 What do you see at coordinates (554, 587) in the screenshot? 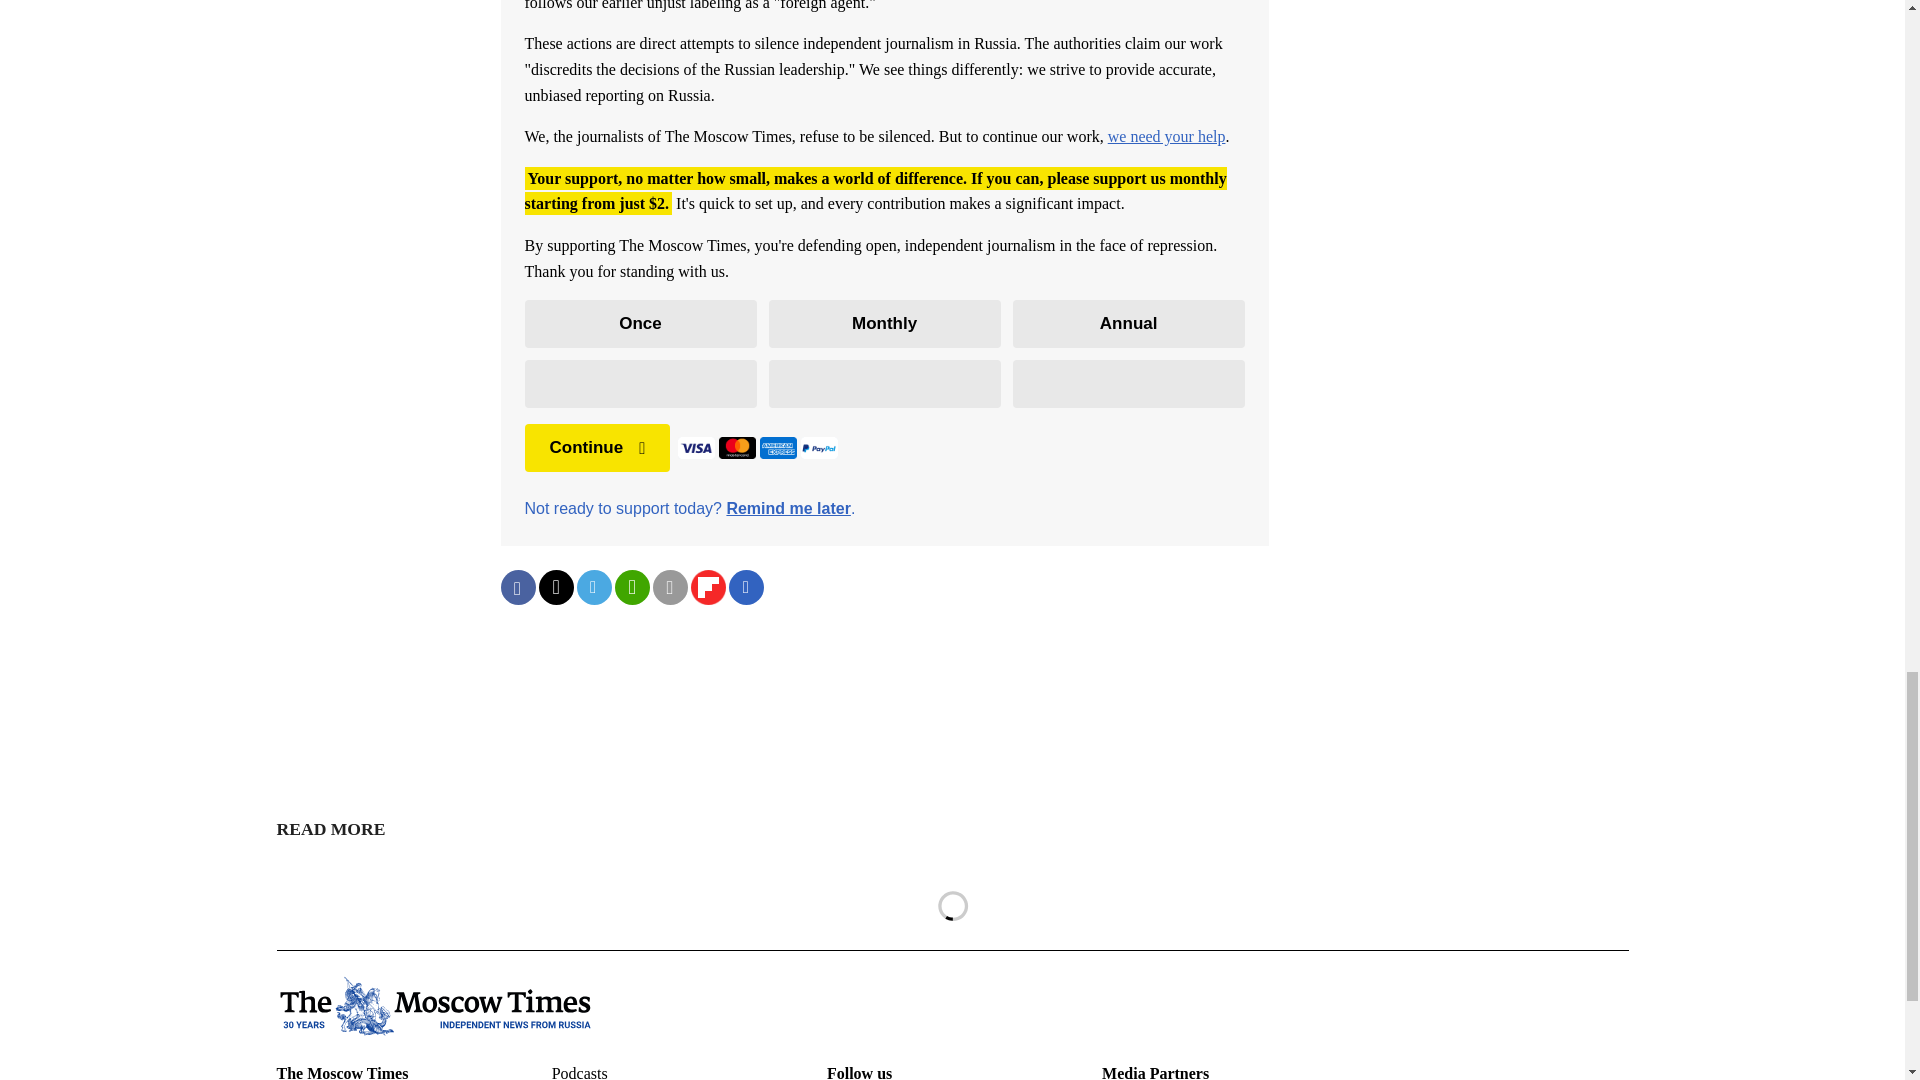
I see `Share on Twitter` at bounding box center [554, 587].